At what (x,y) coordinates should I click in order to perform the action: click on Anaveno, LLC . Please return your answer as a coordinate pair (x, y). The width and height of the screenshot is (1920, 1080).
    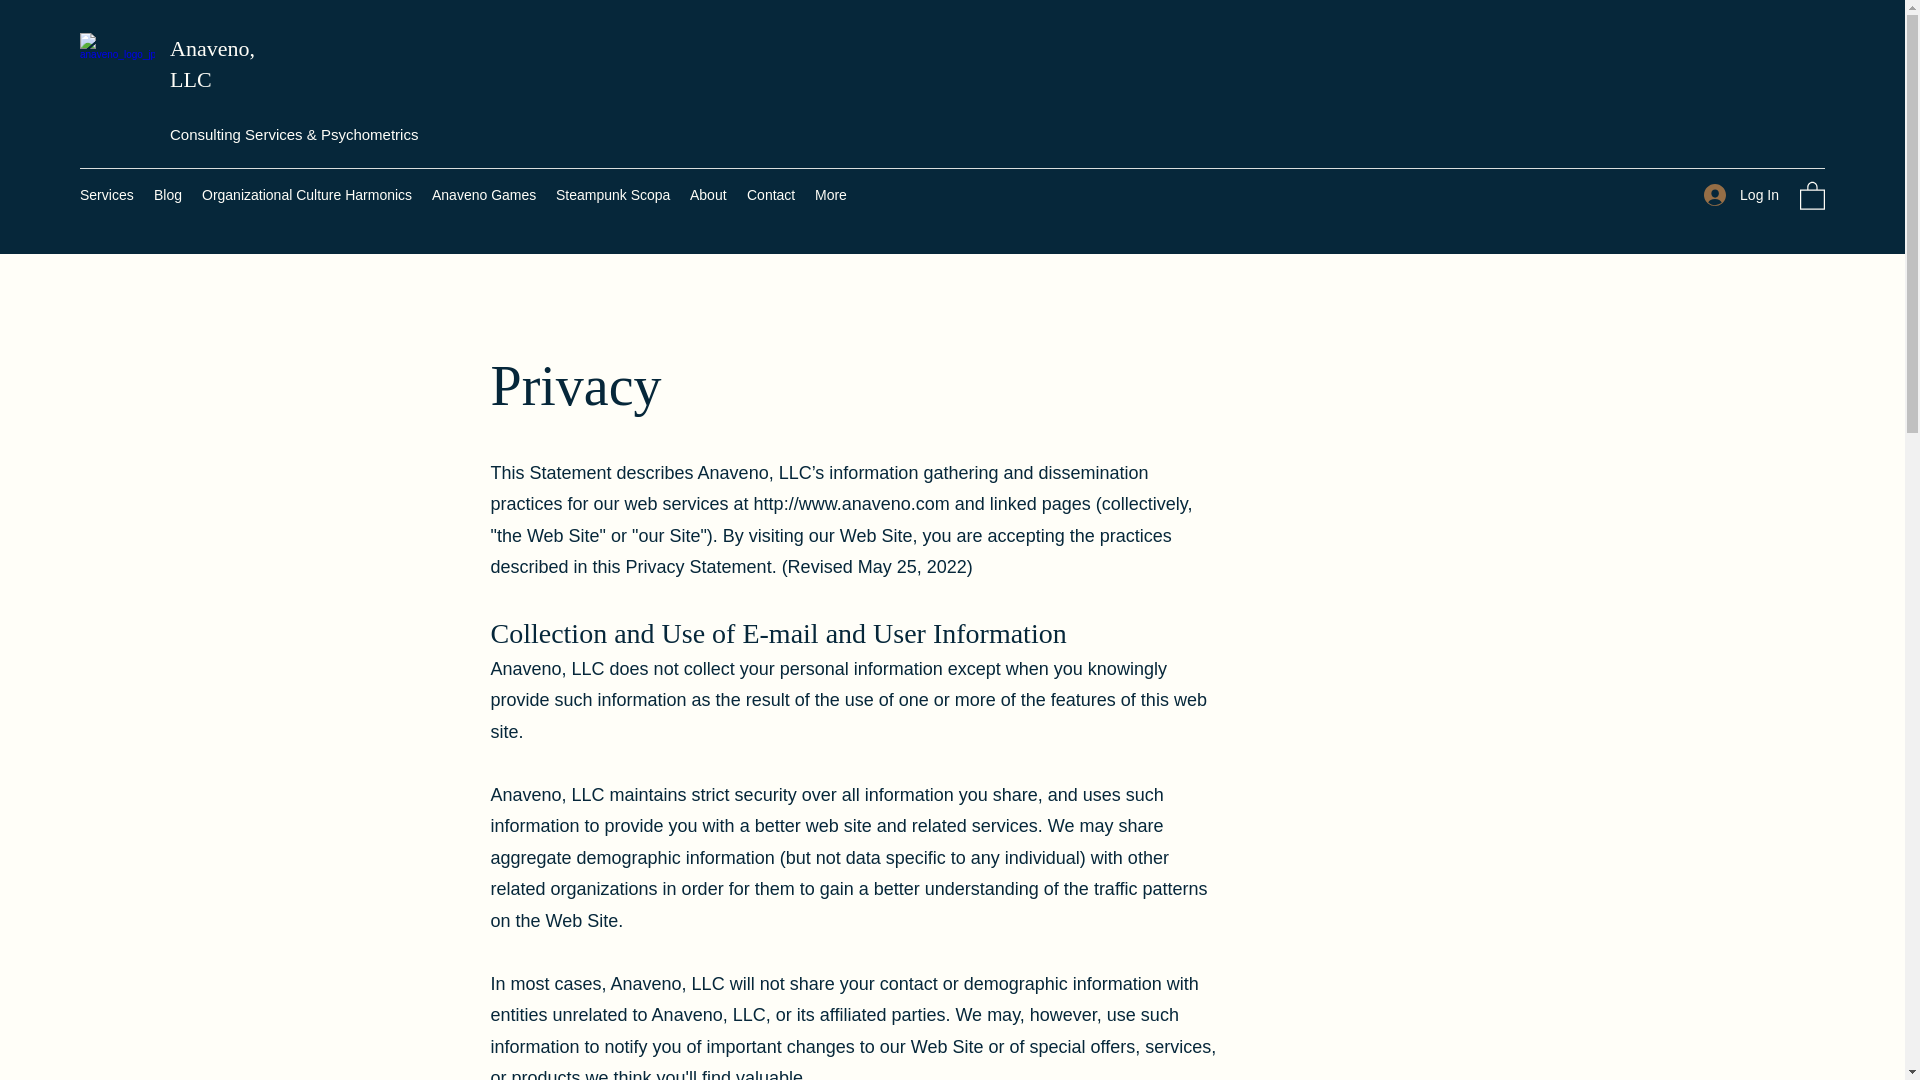
    Looking at the image, I should click on (212, 63).